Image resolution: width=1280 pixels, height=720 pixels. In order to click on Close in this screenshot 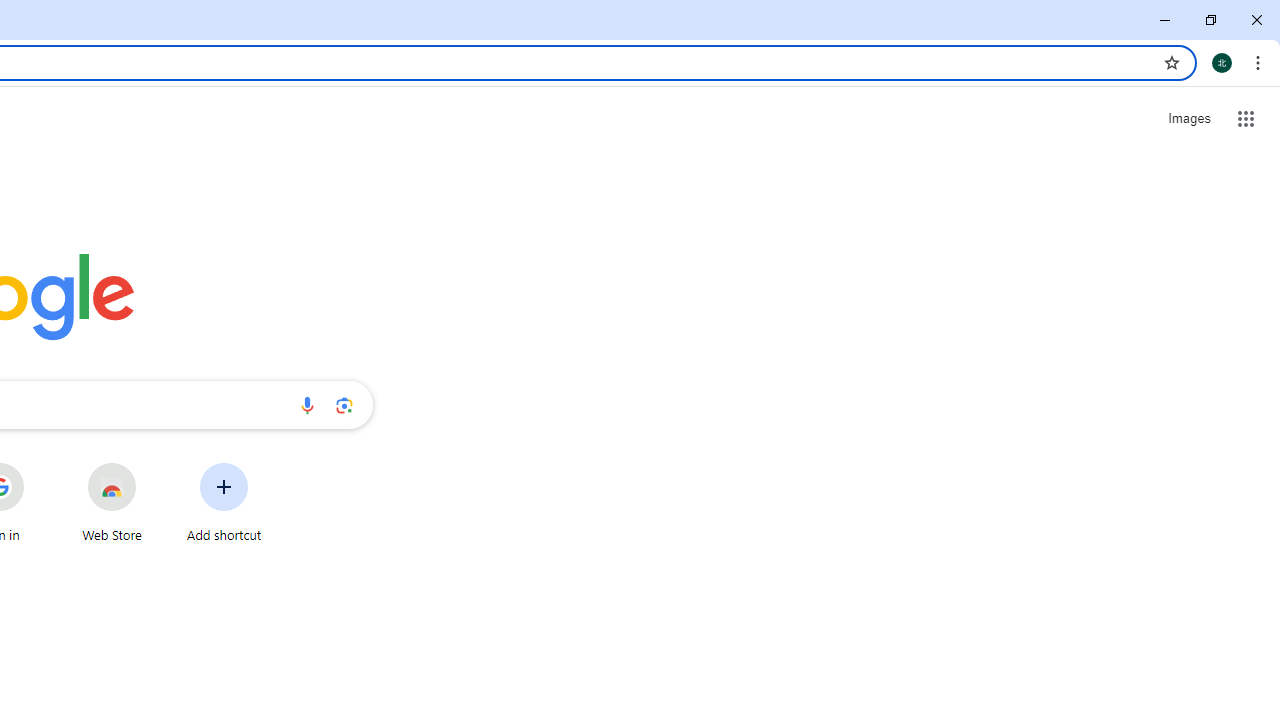, I will do `click(1256, 20)`.